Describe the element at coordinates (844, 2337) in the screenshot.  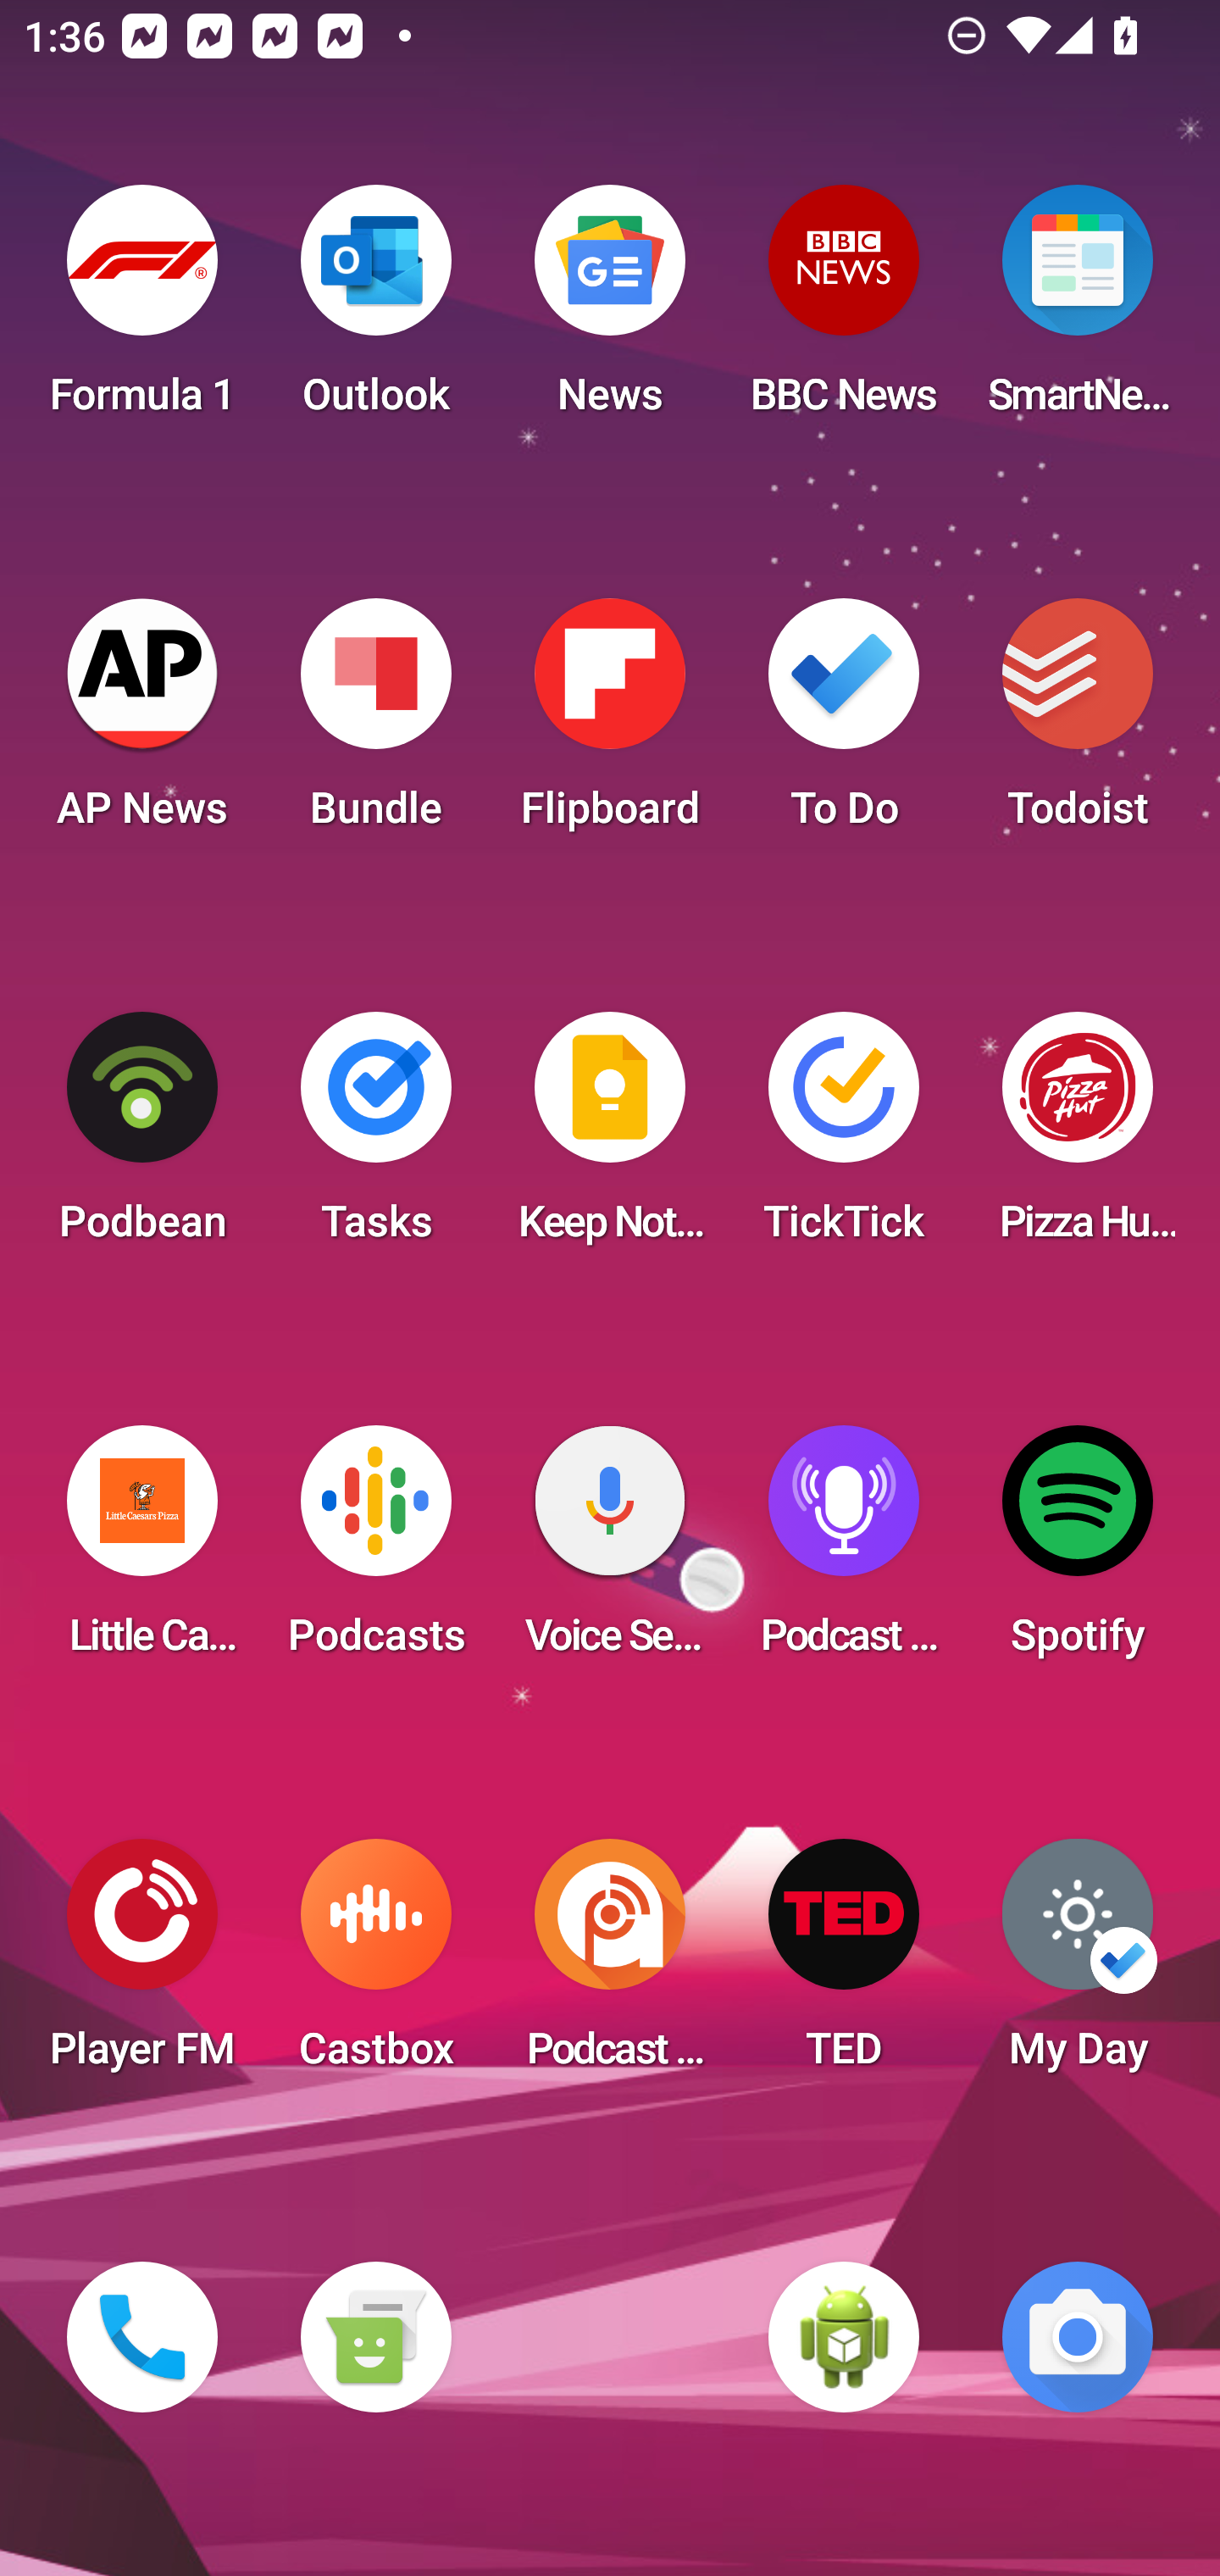
I see `WebView Browser Tester` at that location.